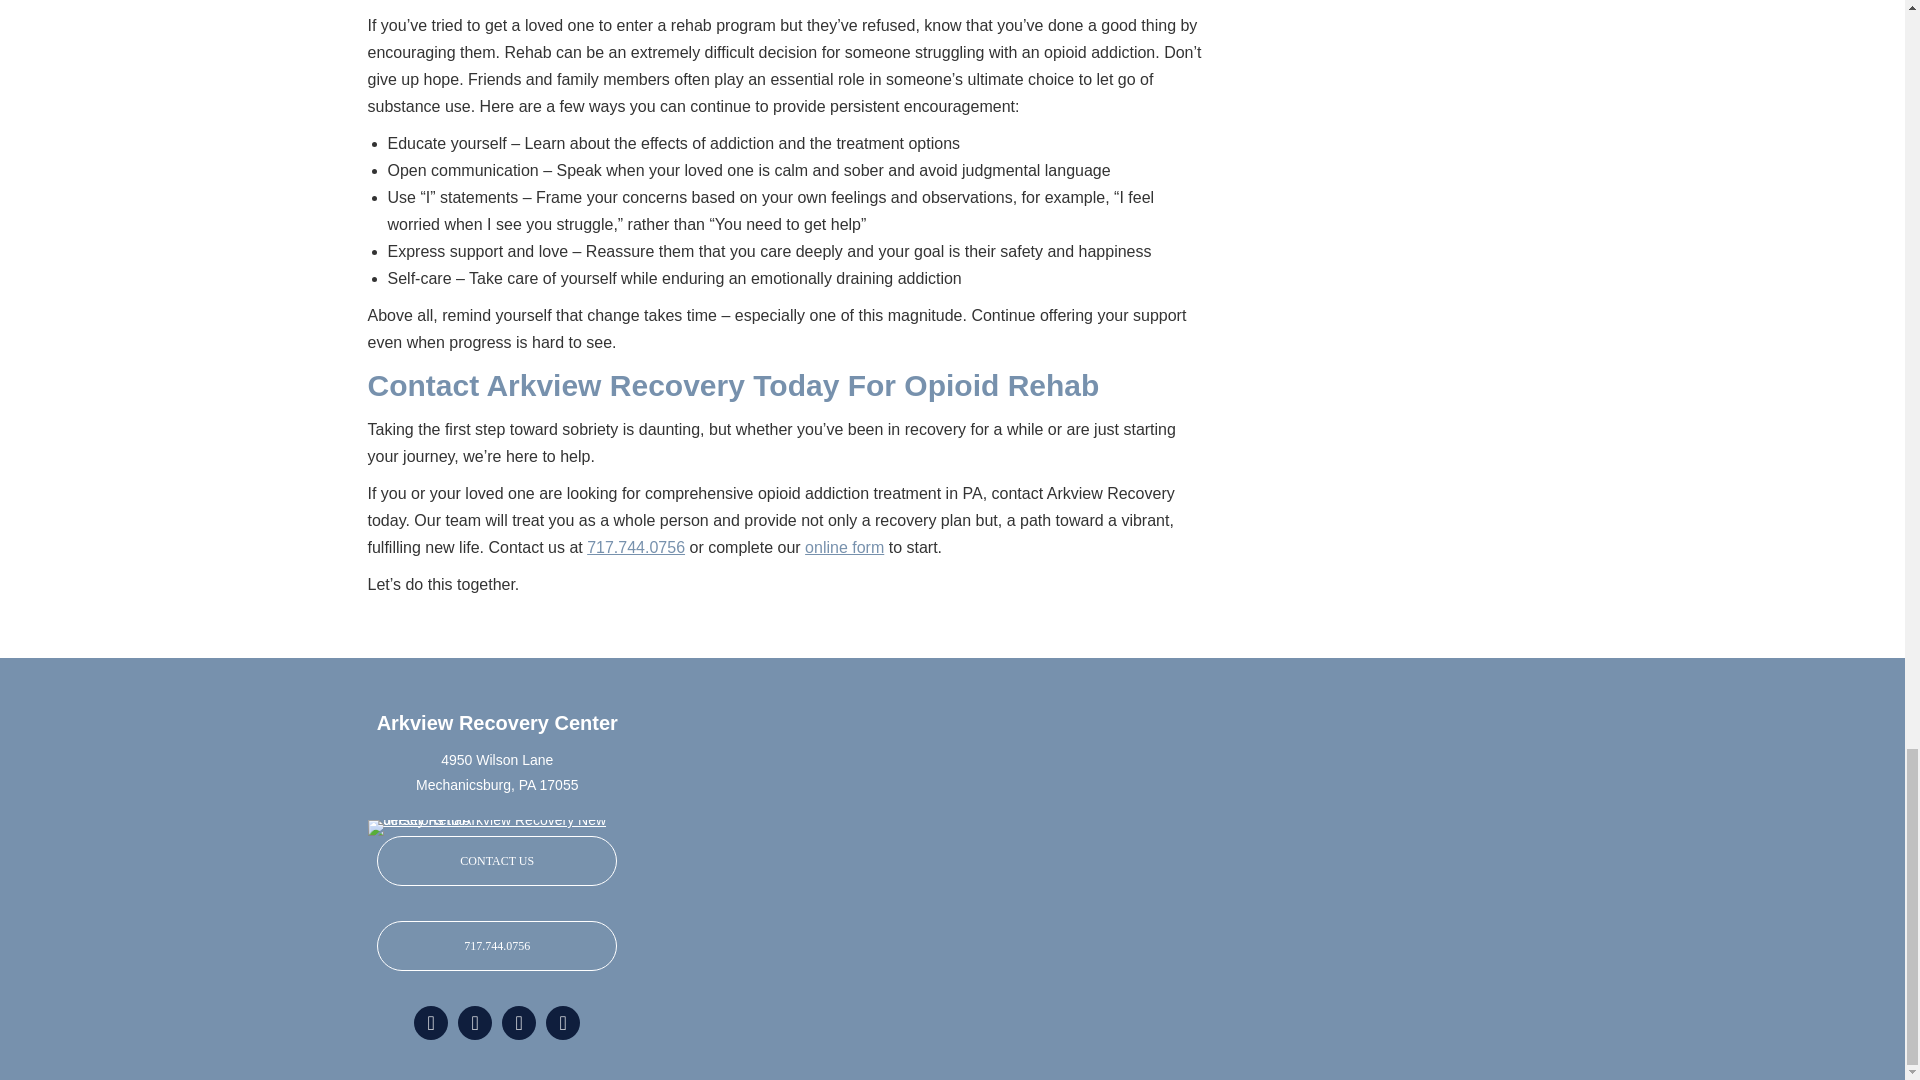  What do you see at coordinates (518, 1022) in the screenshot?
I see `Facebook` at bounding box center [518, 1022].